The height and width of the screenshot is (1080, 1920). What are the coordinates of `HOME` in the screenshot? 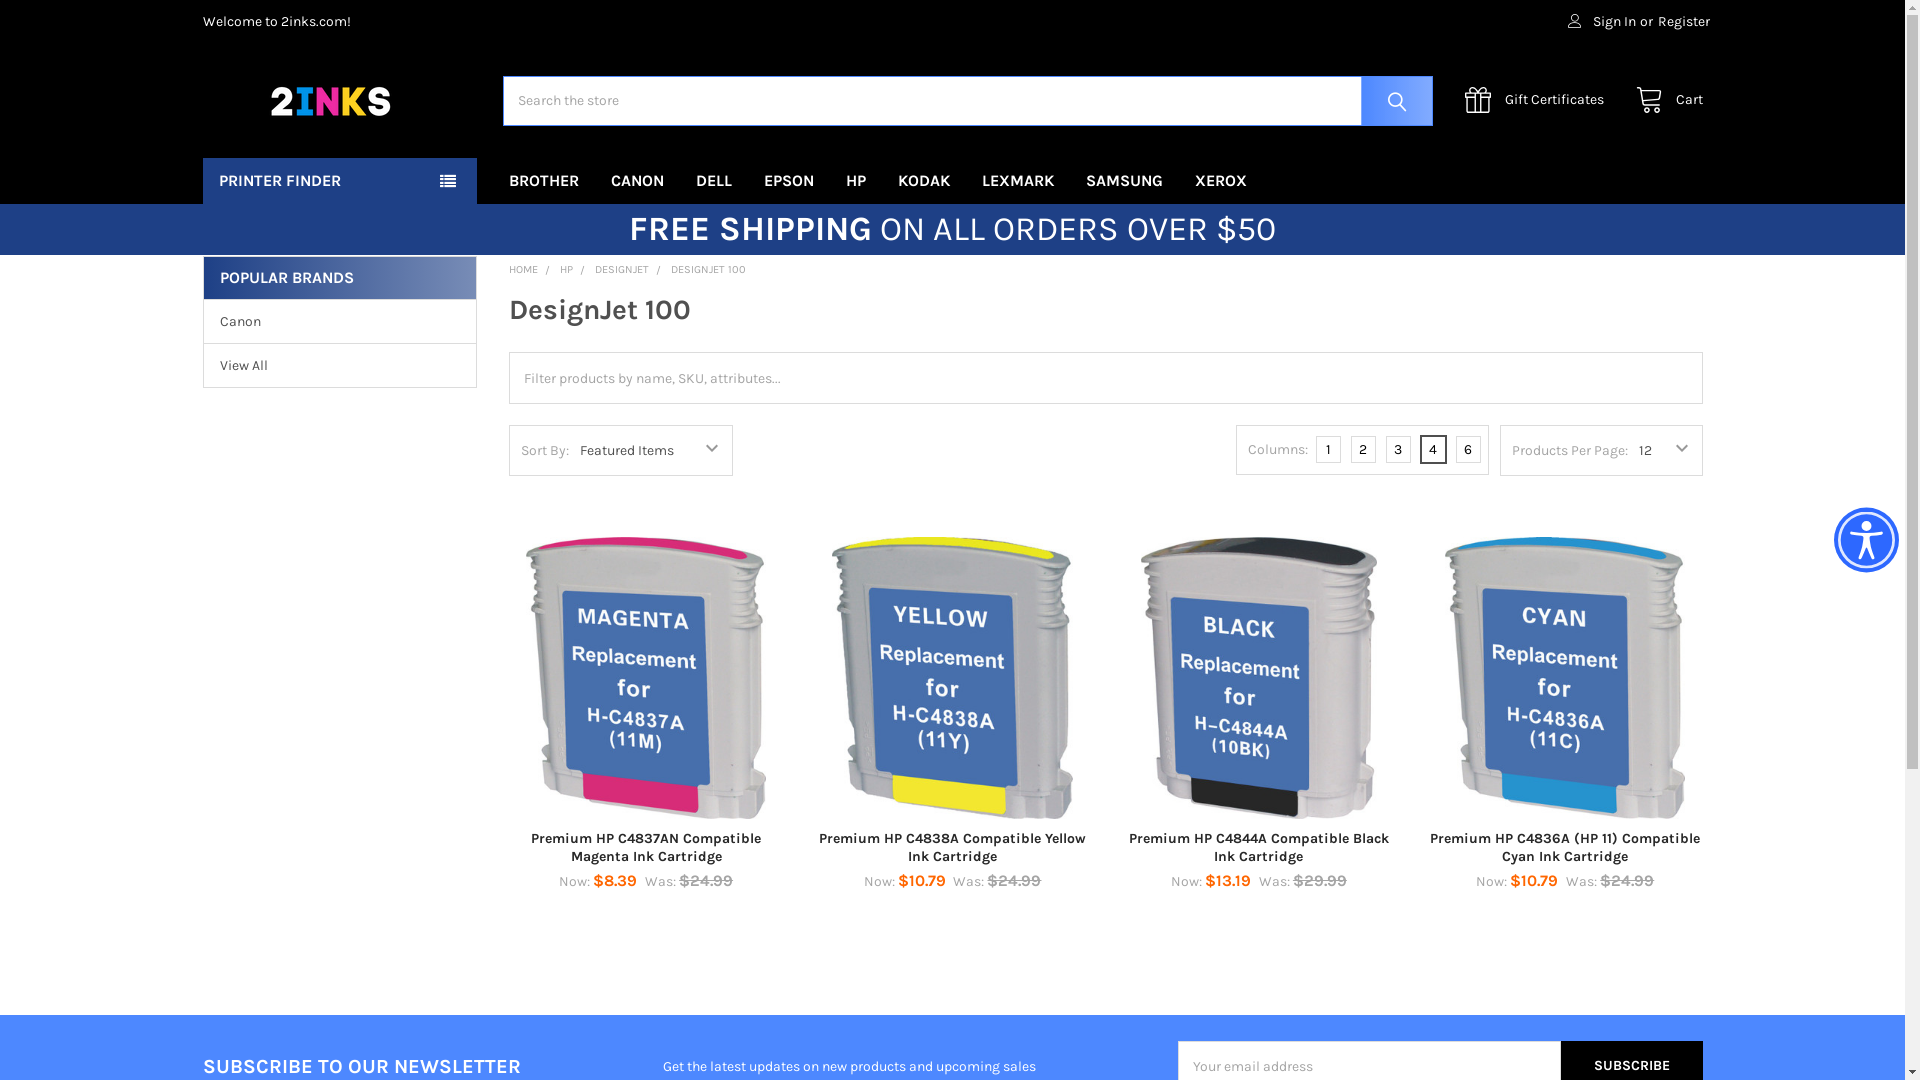 It's located at (523, 270).